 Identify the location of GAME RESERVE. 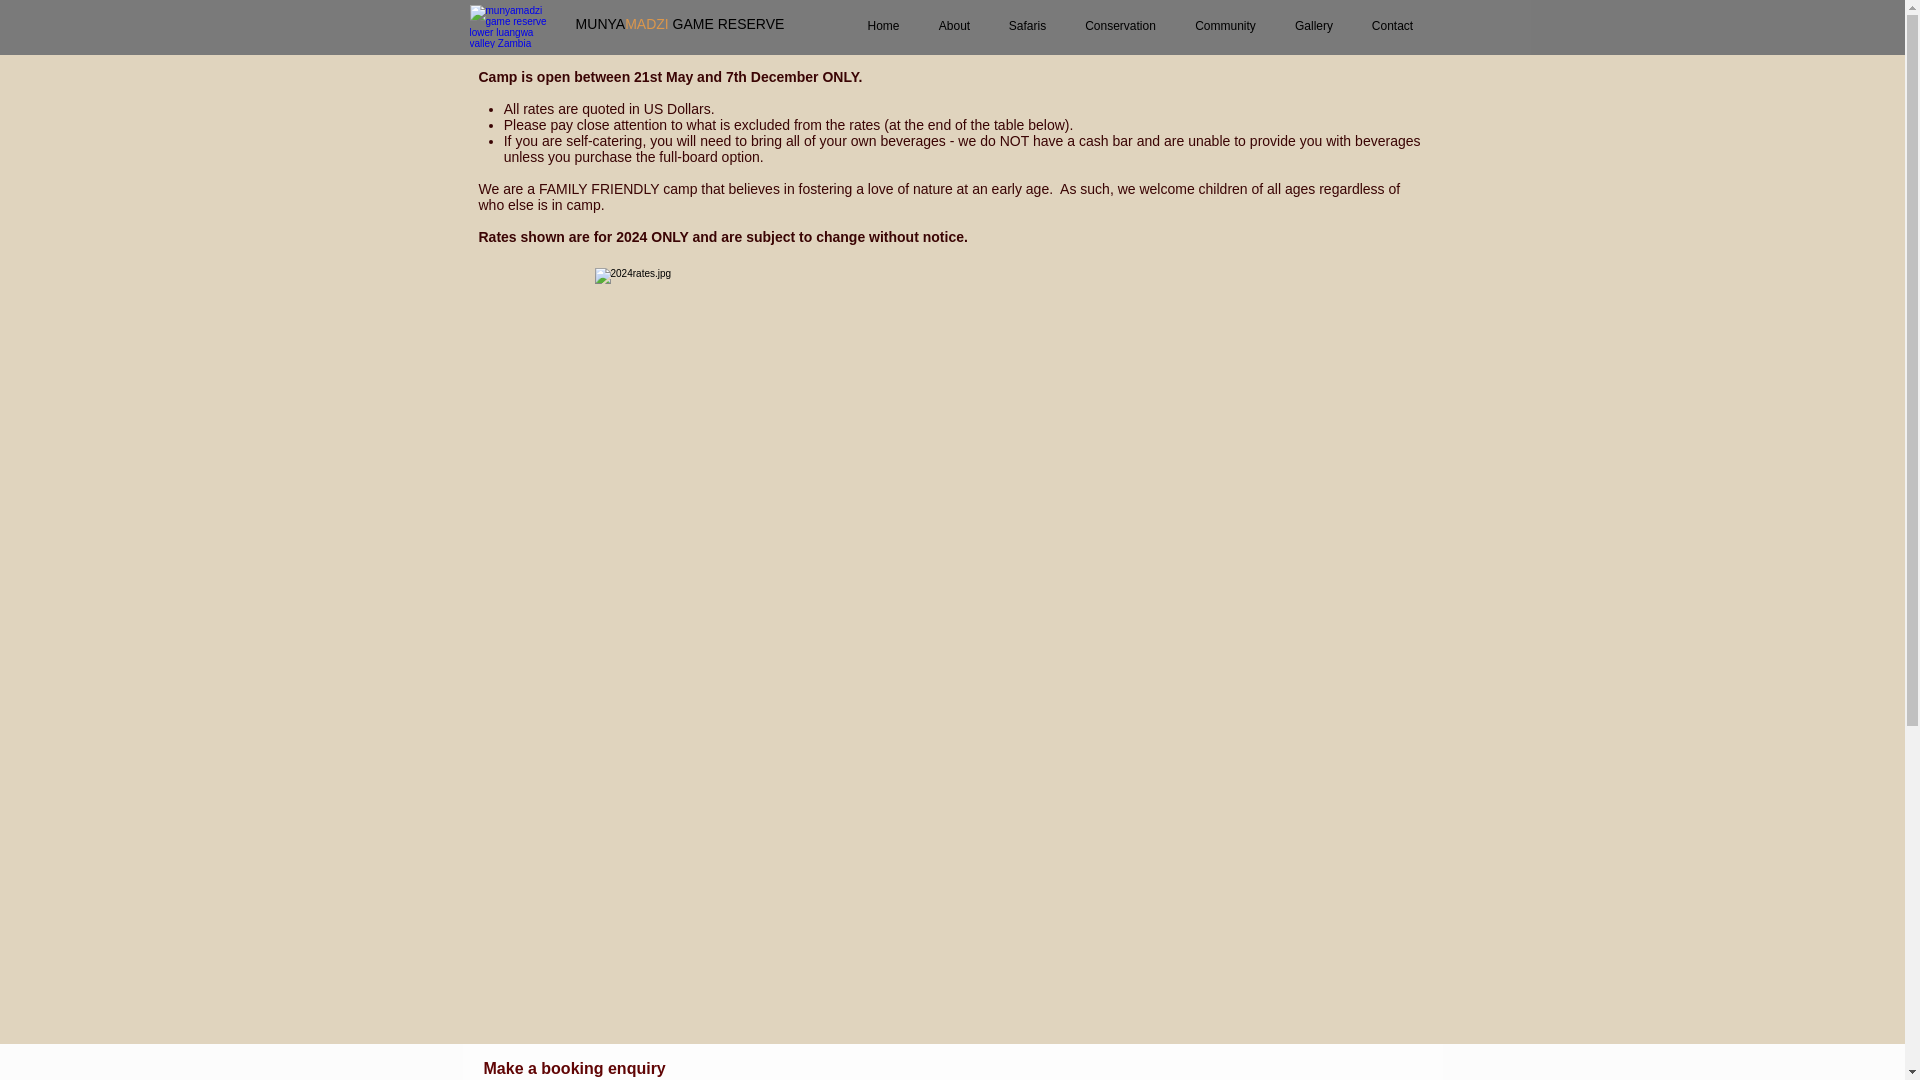
(729, 24).